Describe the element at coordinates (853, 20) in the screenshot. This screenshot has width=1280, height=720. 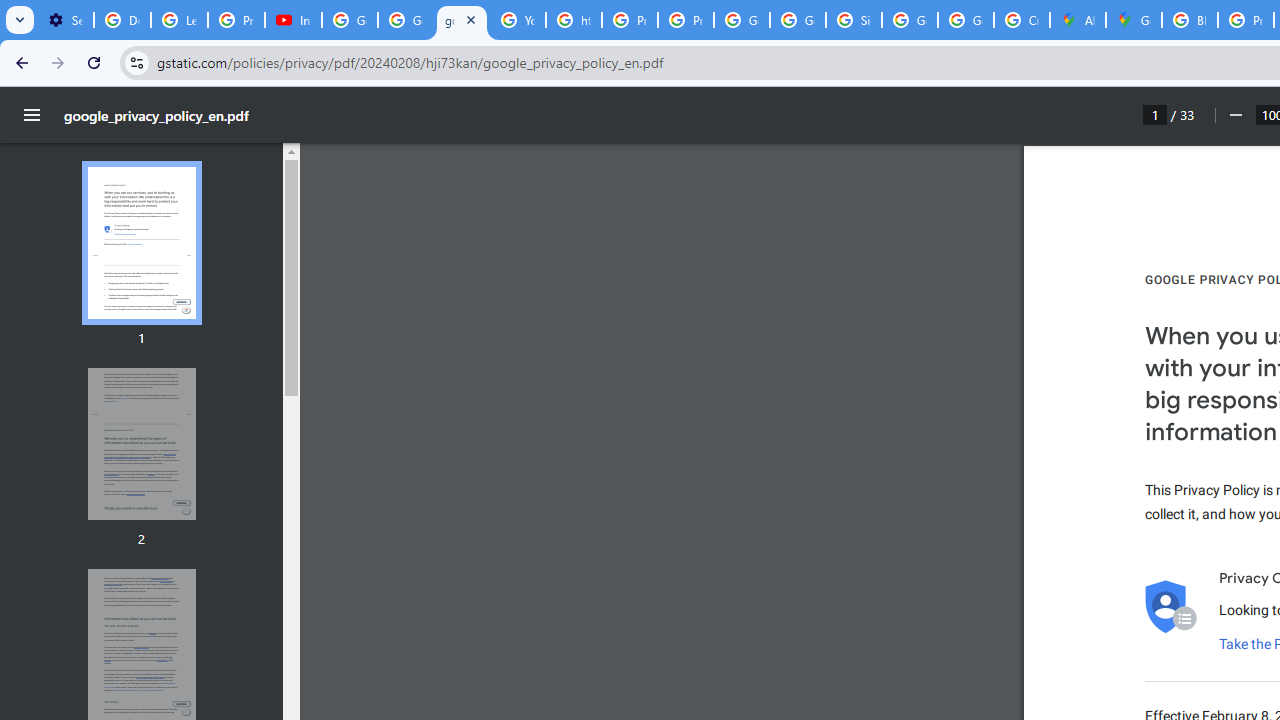
I see `Sign in - Google Accounts` at that location.